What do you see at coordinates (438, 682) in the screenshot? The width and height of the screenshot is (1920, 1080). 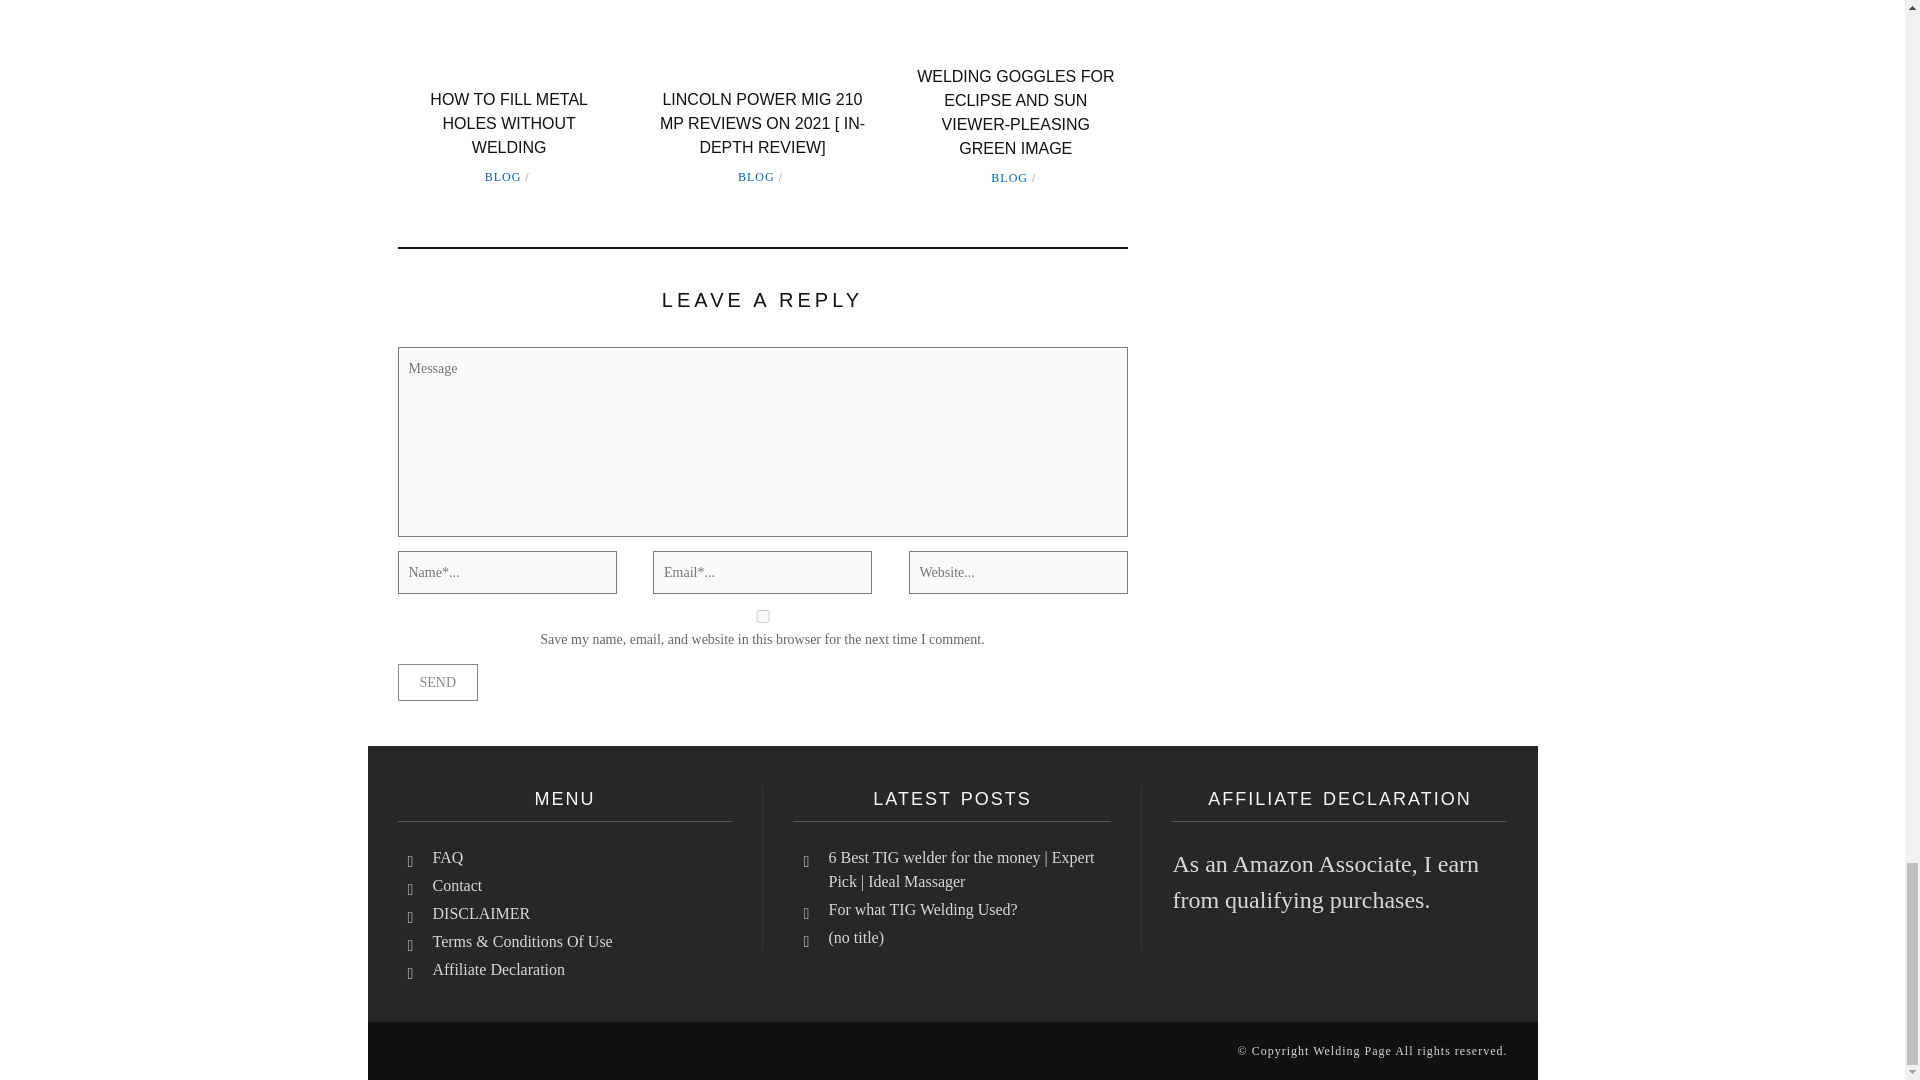 I see `Send` at bounding box center [438, 682].